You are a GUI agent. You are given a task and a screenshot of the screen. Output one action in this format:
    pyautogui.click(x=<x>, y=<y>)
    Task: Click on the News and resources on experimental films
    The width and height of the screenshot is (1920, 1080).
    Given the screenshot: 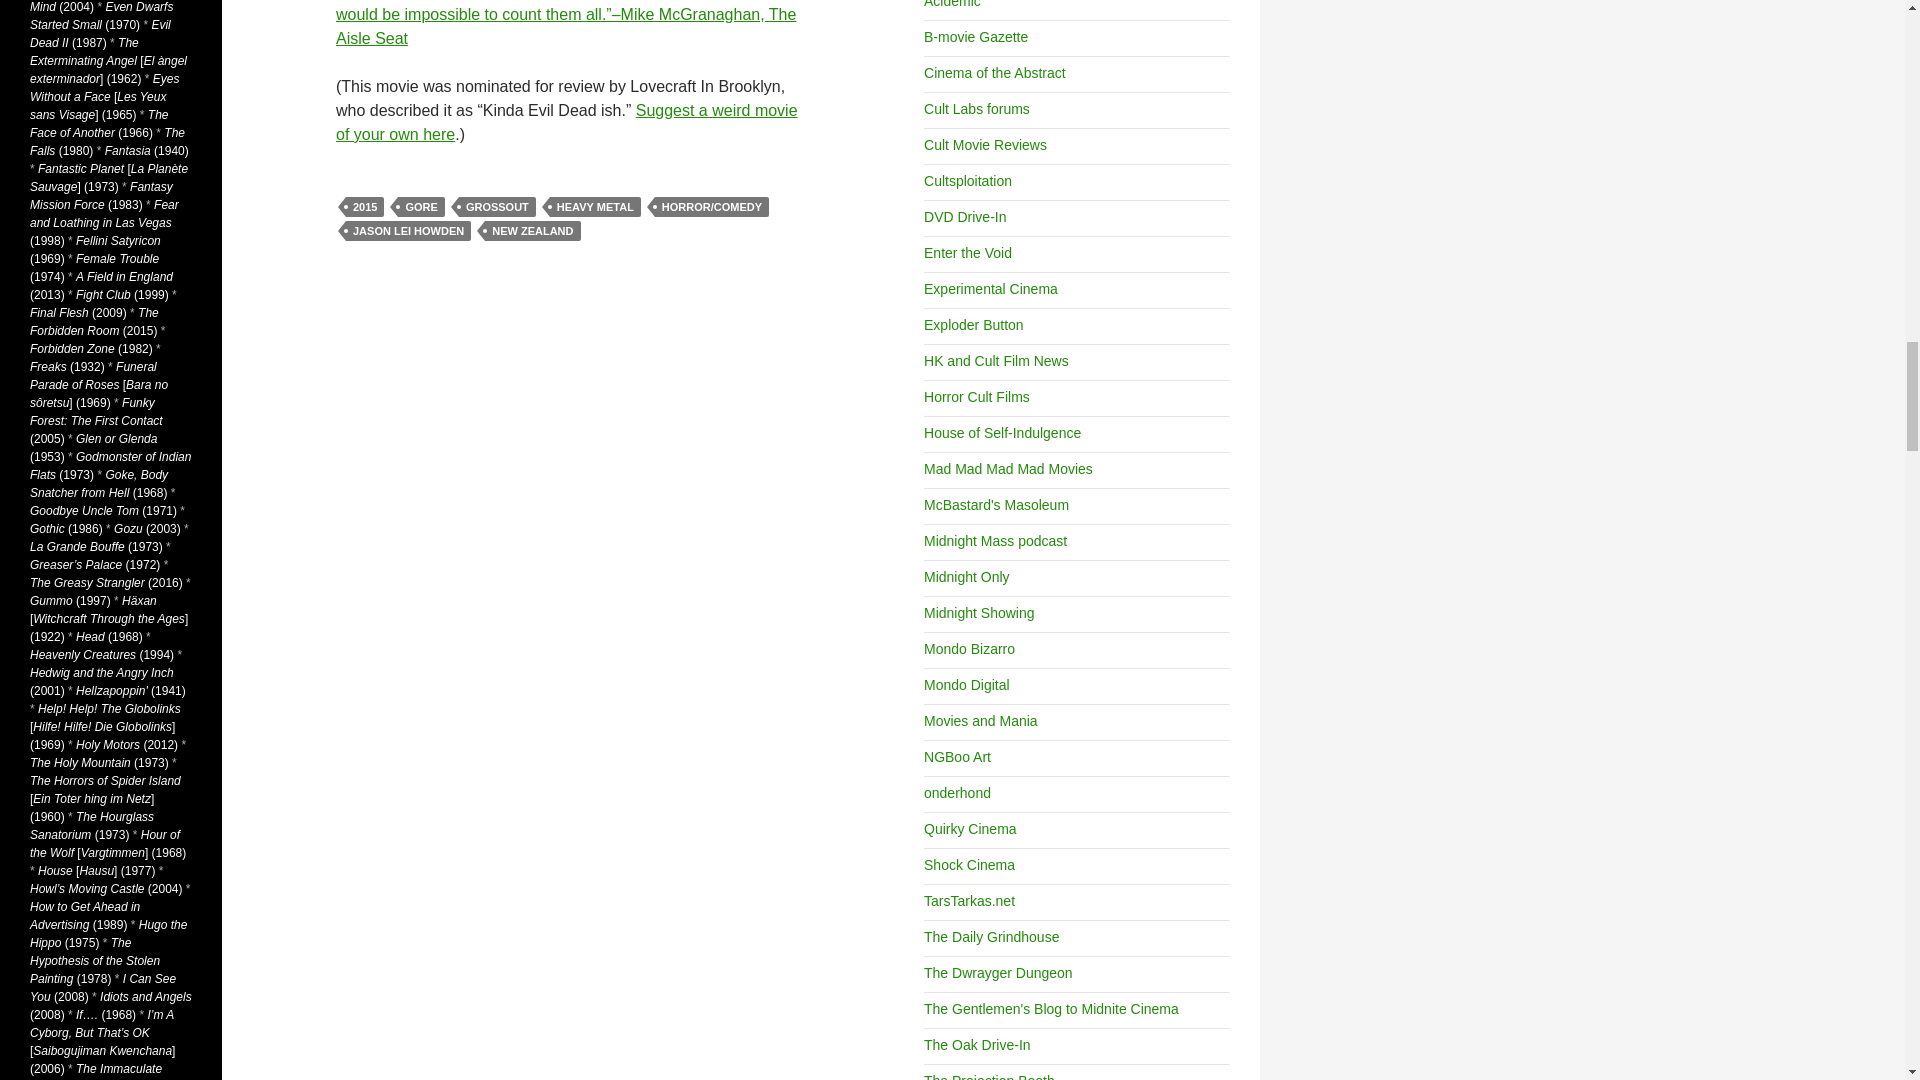 What is the action you would take?
    pyautogui.click(x=990, y=288)
    